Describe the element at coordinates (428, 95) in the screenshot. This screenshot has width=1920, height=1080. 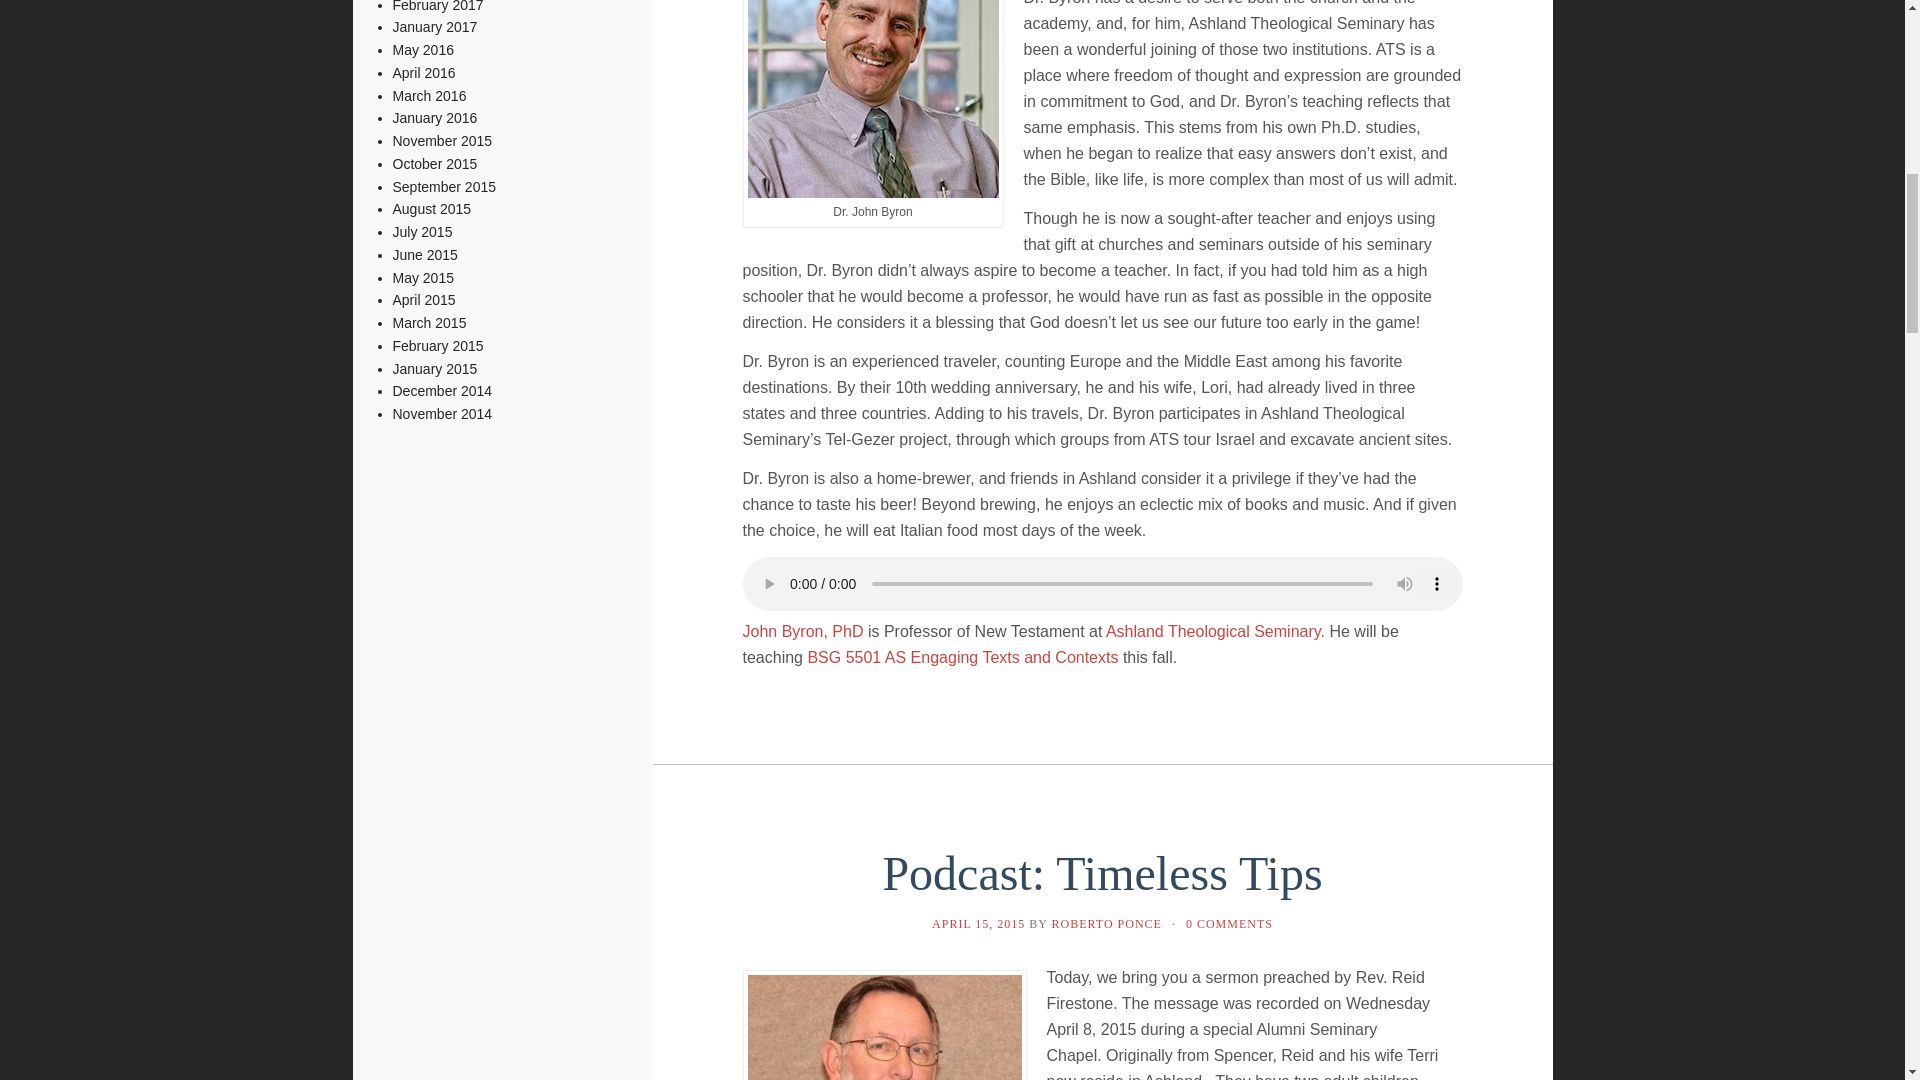
I see `March 2016` at that location.